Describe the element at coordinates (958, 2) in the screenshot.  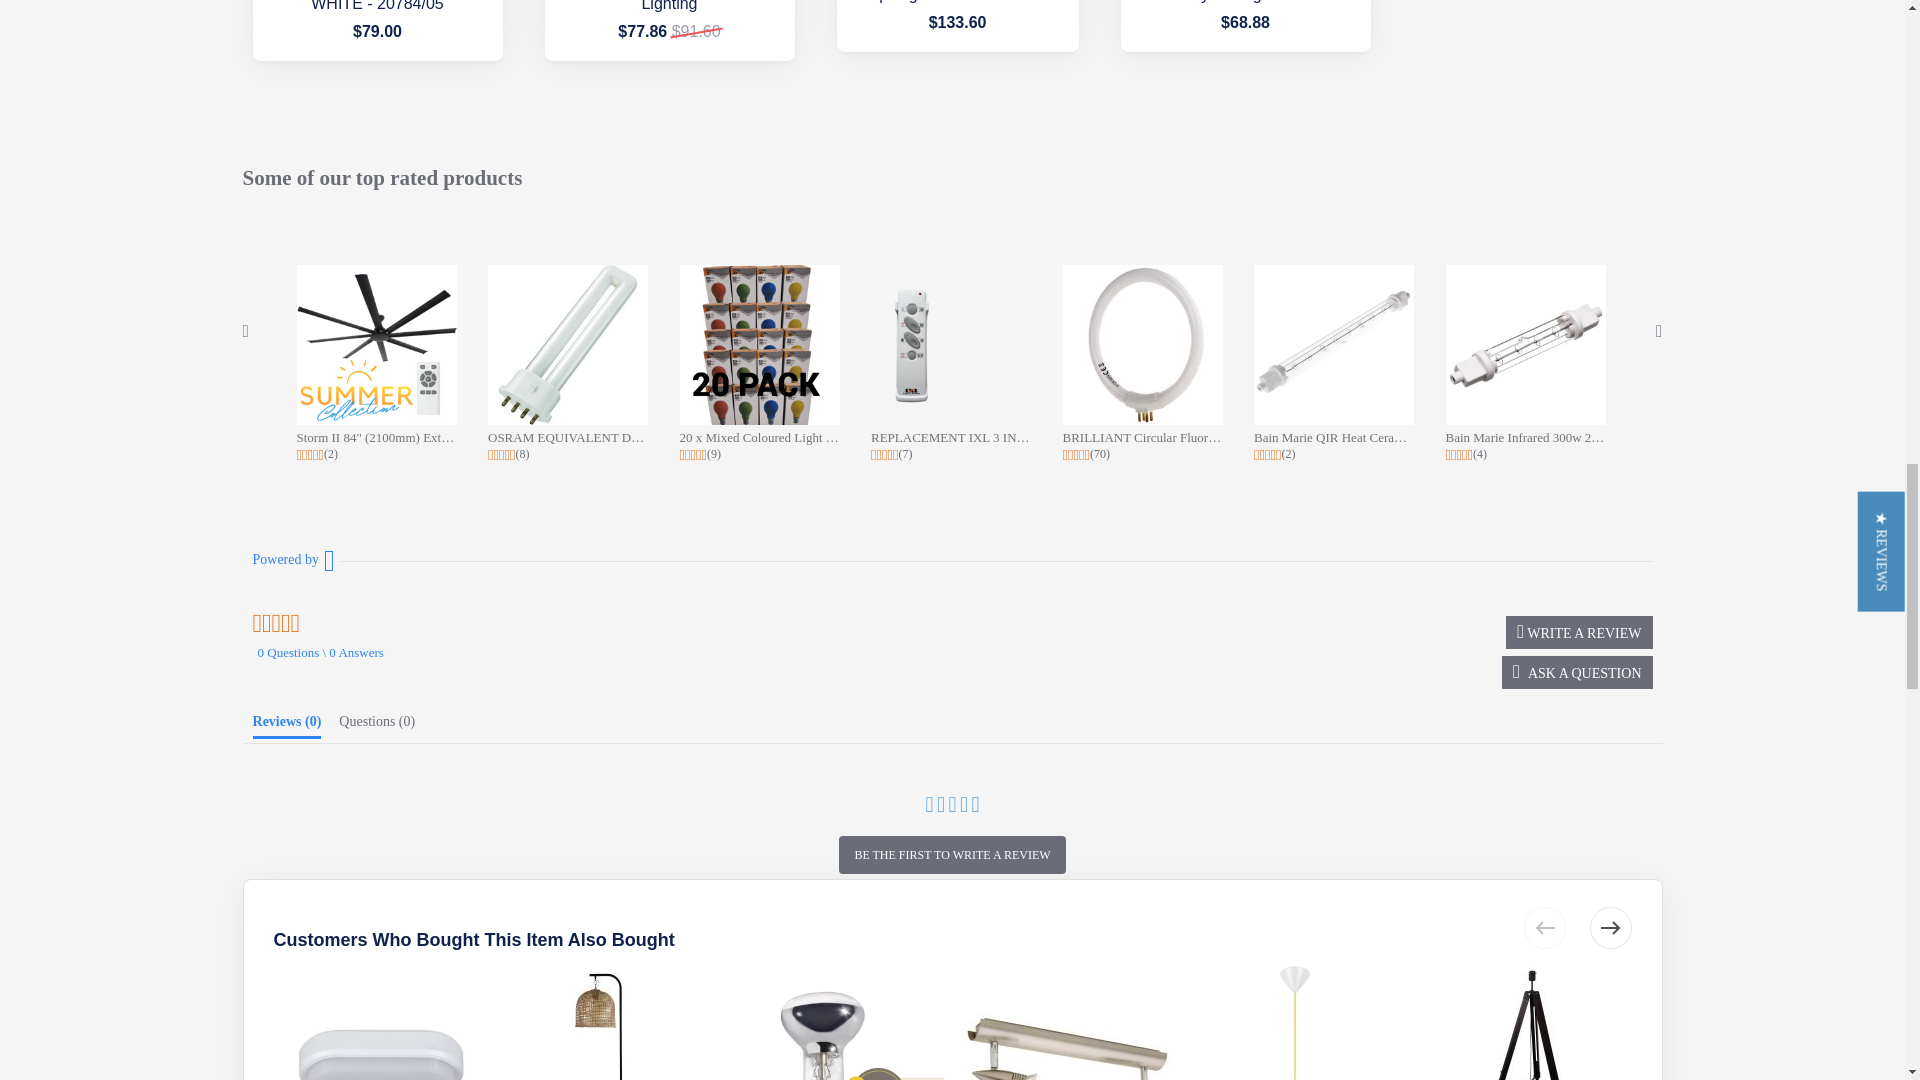
I see `Eco Spot Select PIR Security Spotlight White LHT1055` at that location.